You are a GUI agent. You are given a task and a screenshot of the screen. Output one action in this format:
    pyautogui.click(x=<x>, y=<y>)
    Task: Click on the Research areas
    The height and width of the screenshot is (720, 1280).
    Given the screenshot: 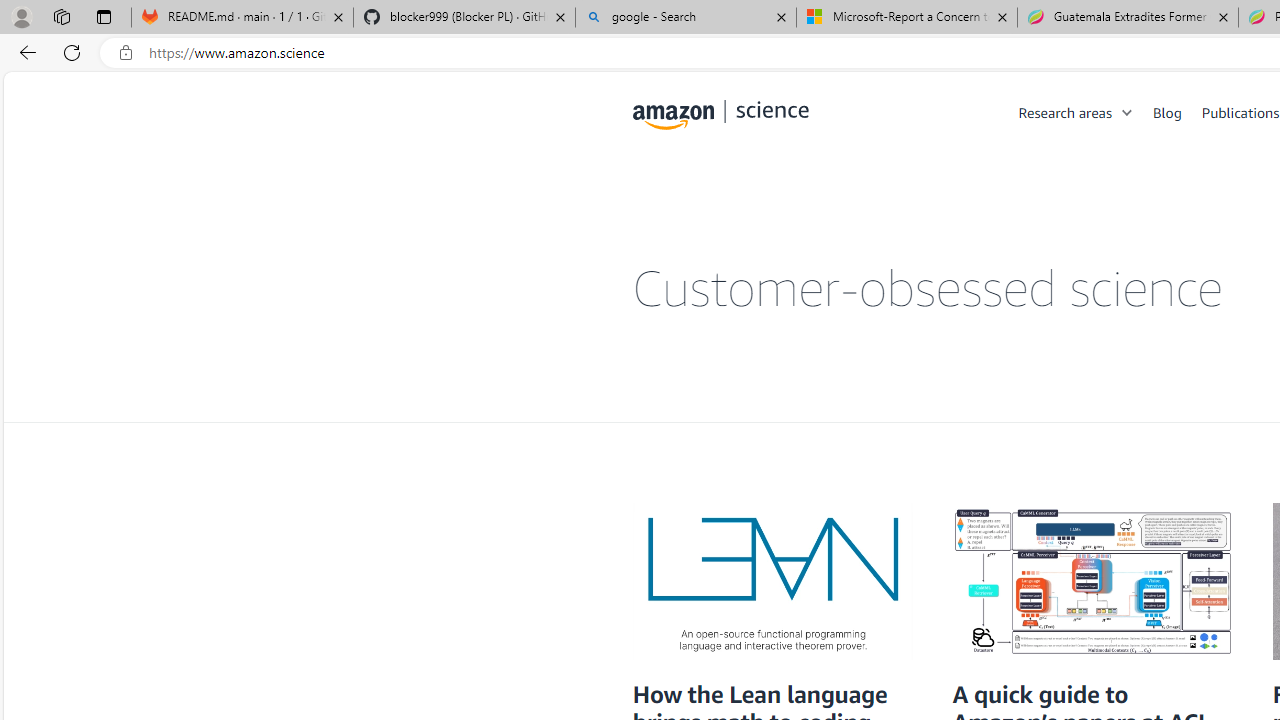 What is the action you would take?
    pyautogui.click(x=1065, y=112)
    